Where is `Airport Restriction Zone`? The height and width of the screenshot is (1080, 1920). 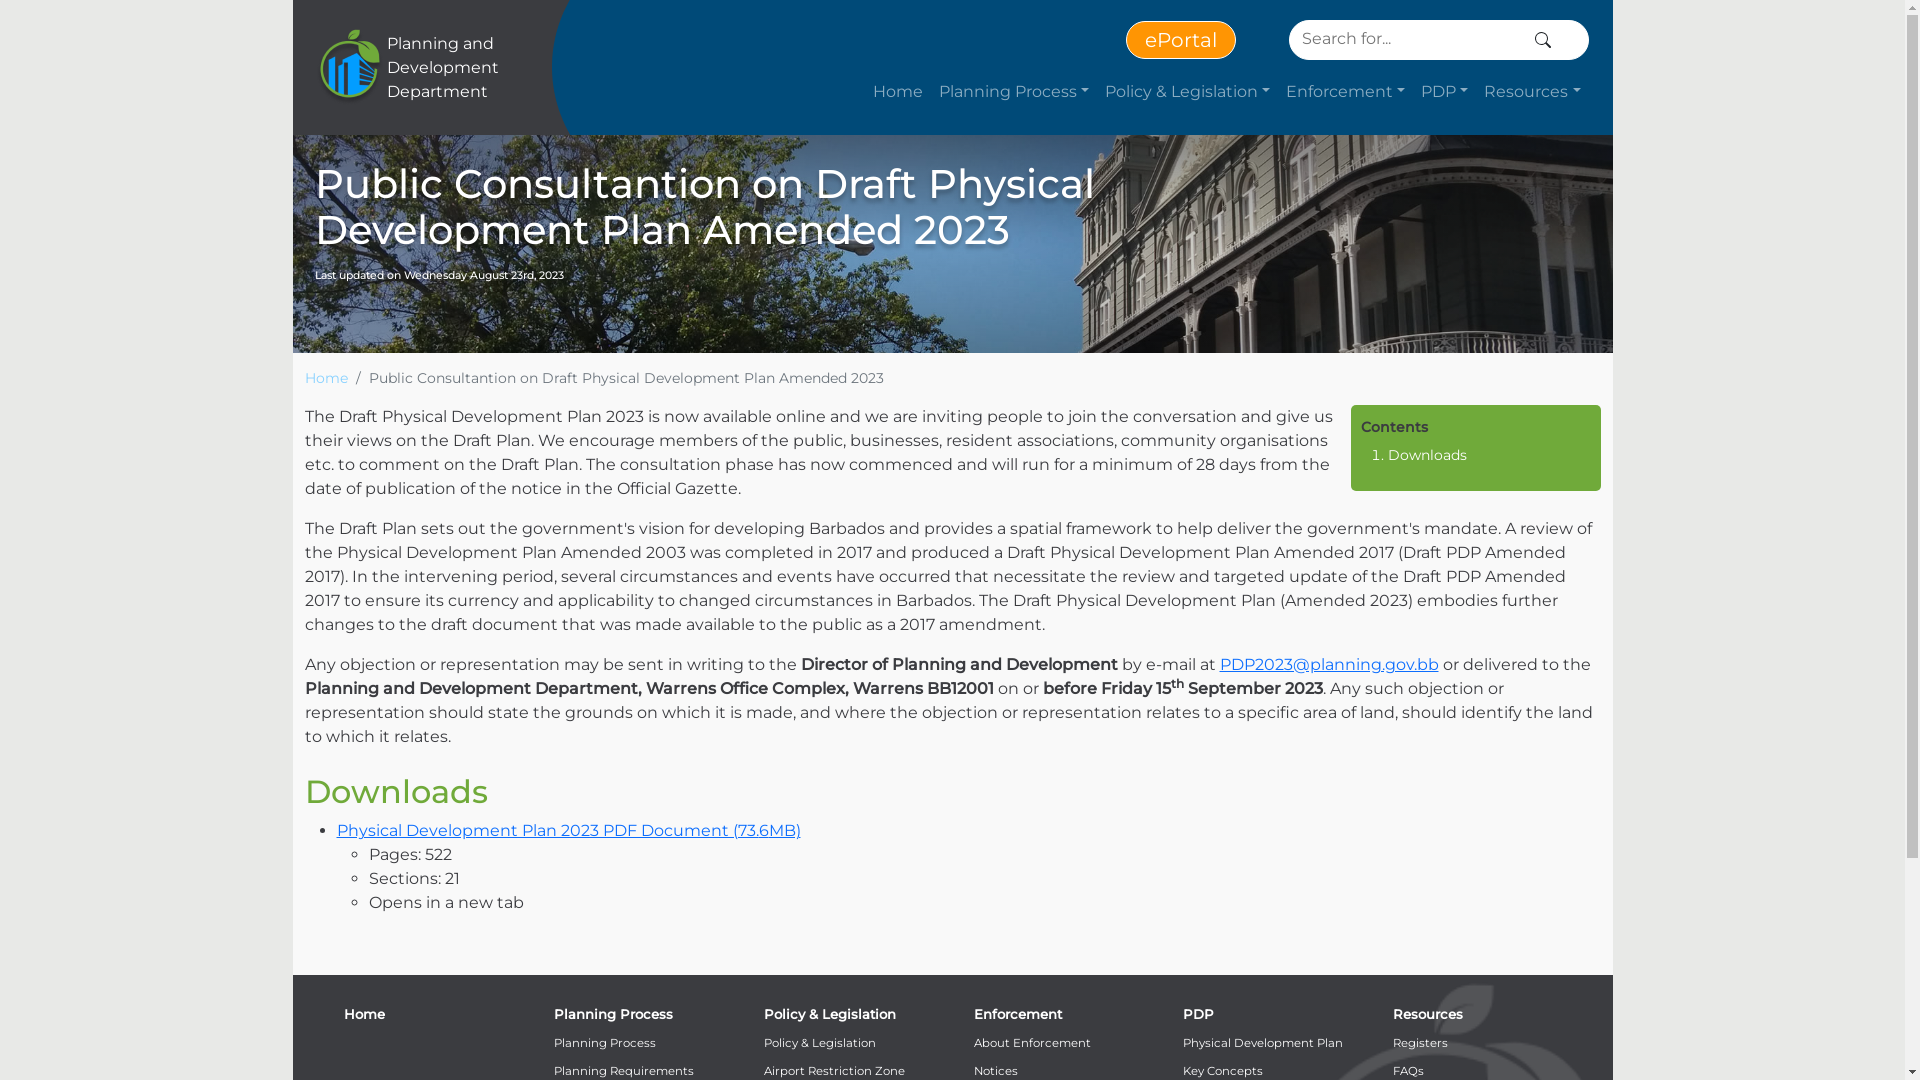
Airport Restriction Zone is located at coordinates (834, 1071).